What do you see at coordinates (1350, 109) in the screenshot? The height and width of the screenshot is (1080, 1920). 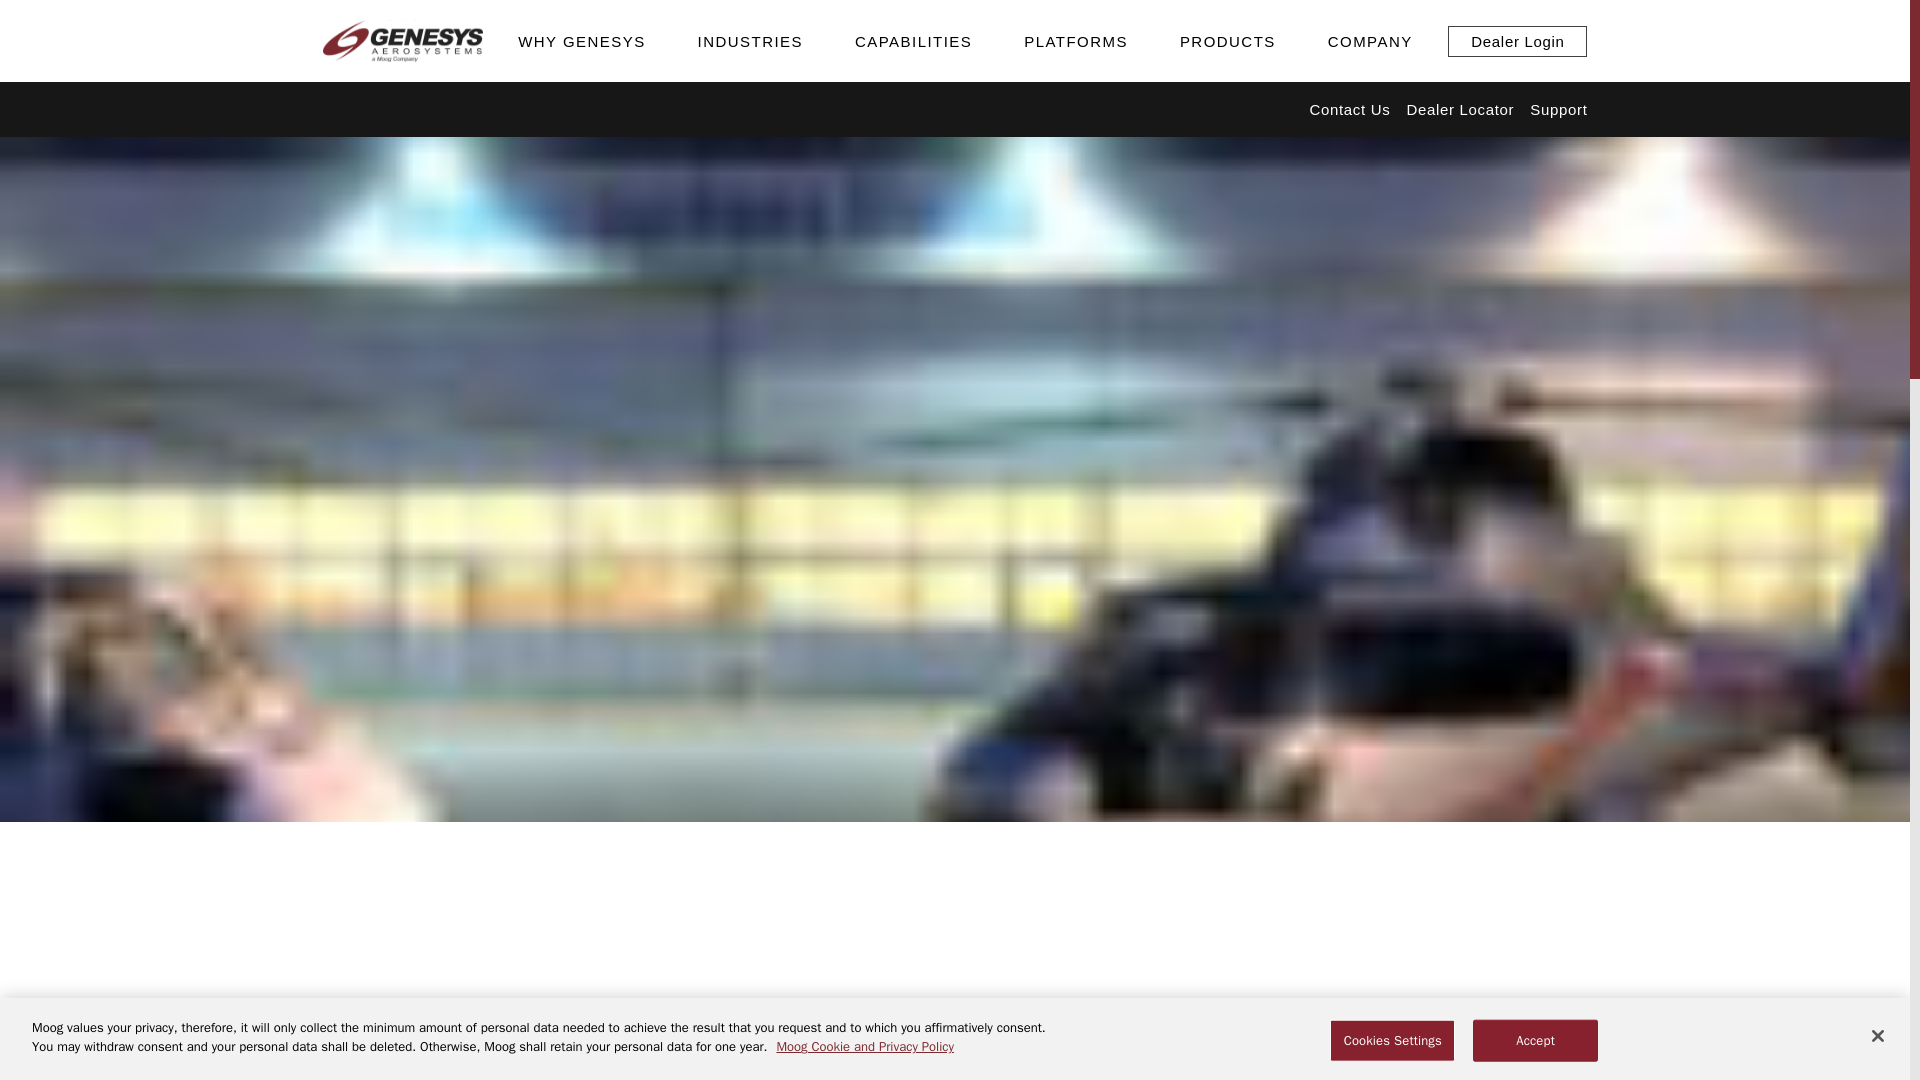 I see `Contact Us` at bounding box center [1350, 109].